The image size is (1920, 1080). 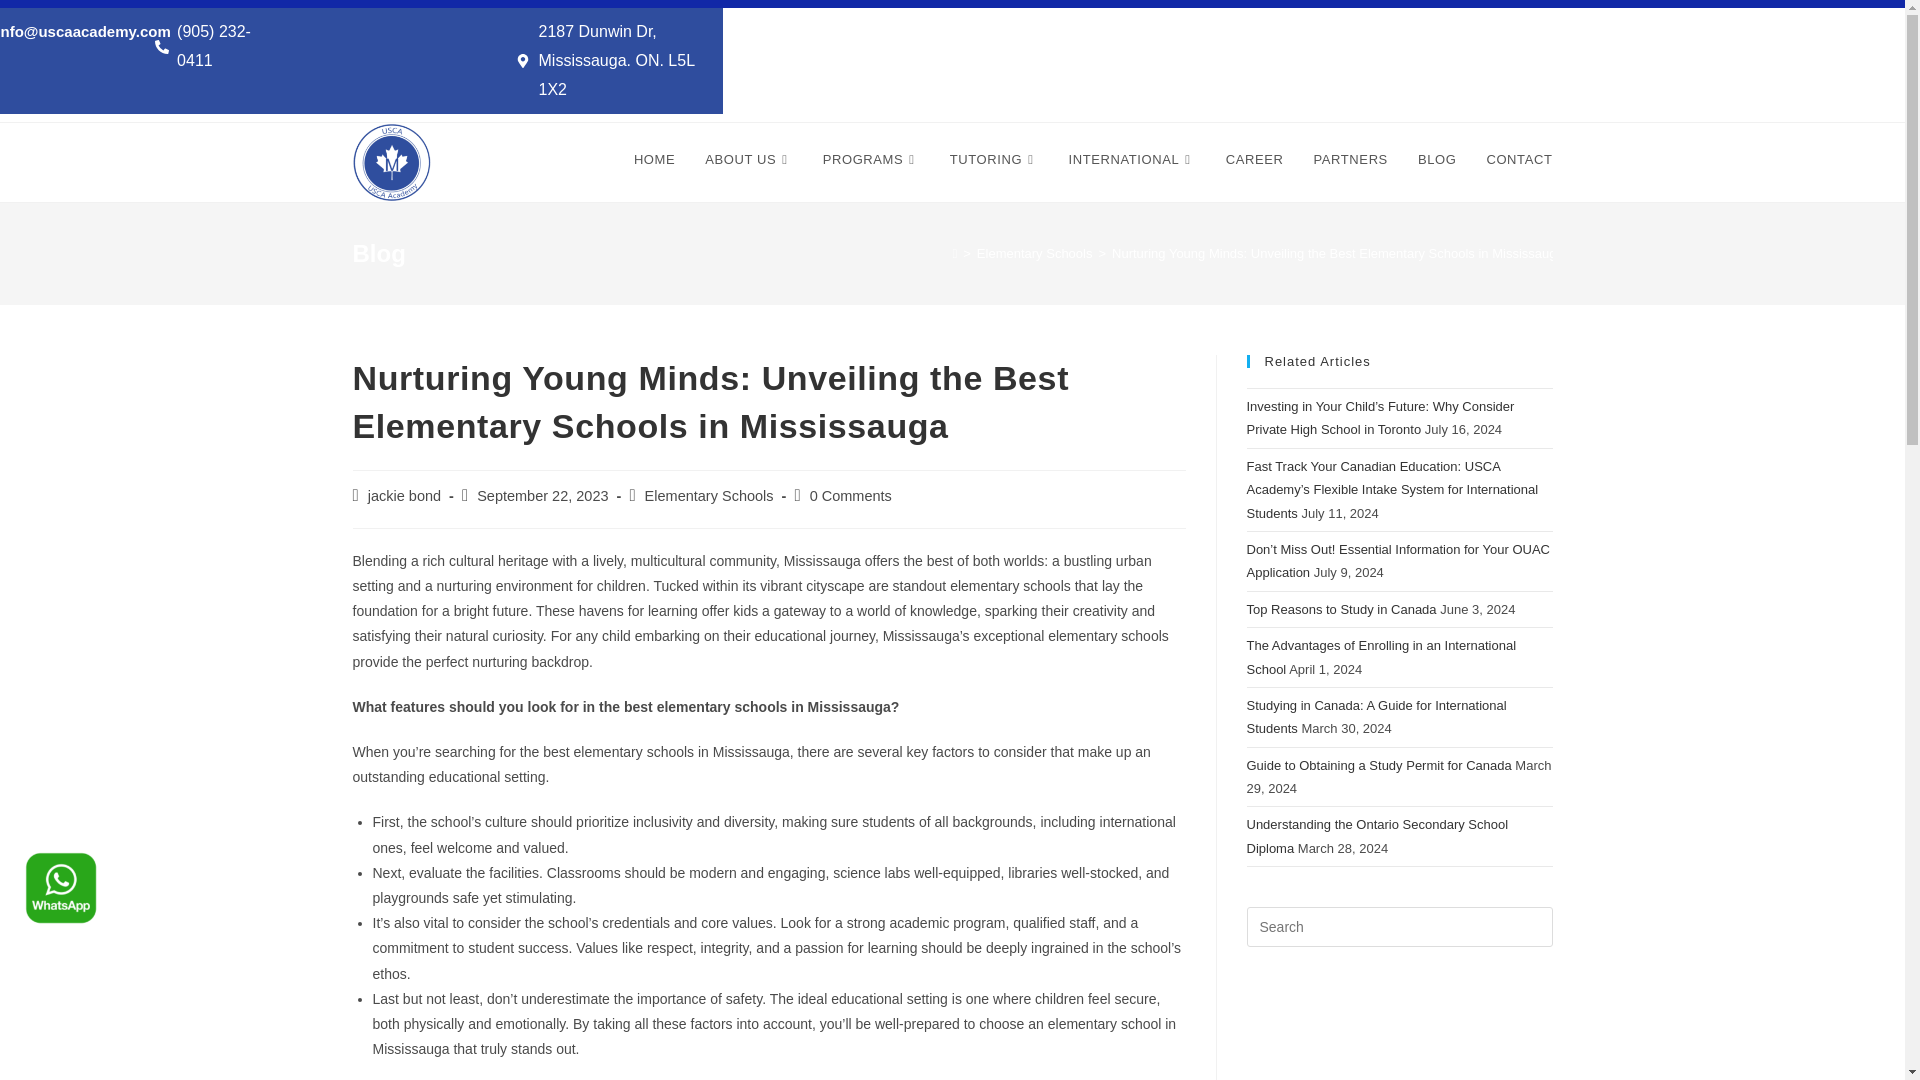 What do you see at coordinates (748, 160) in the screenshot?
I see `About USCA Academy` at bounding box center [748, 160].